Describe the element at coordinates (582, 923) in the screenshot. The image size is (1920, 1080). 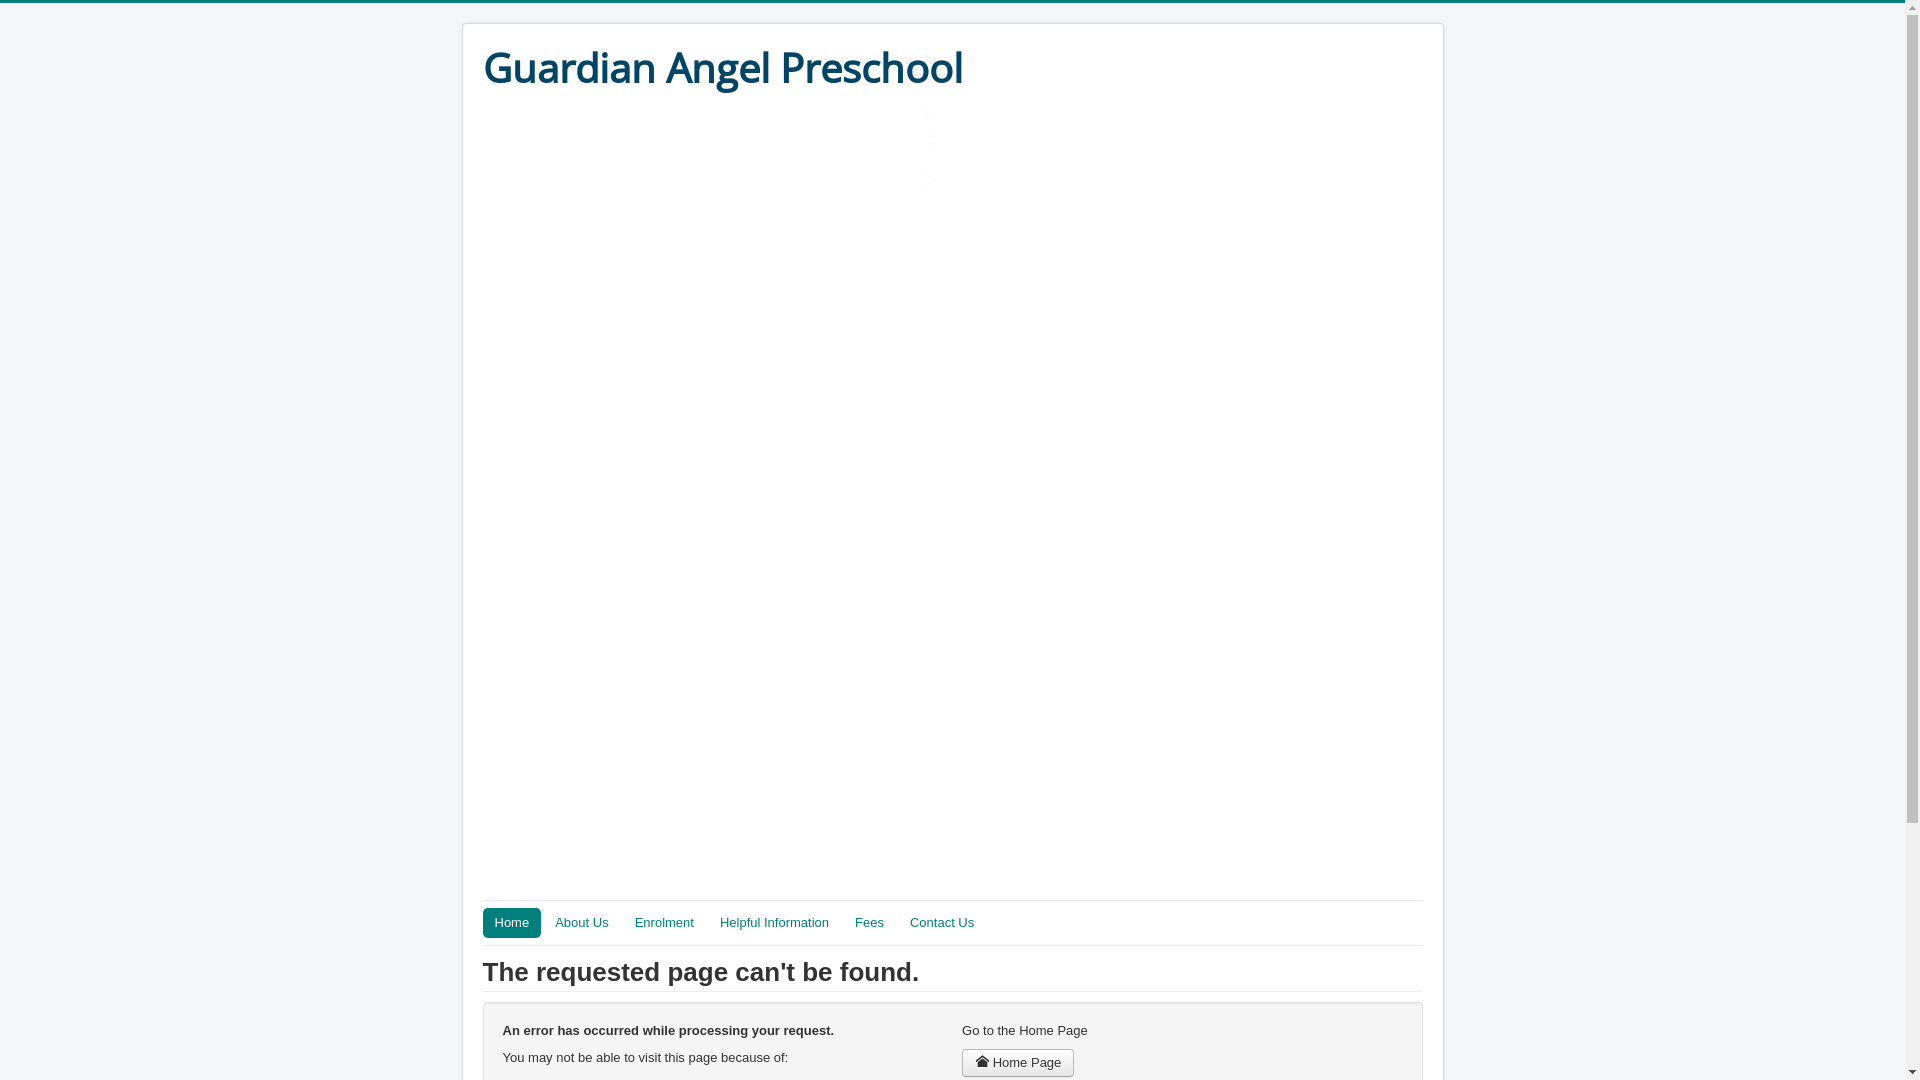
I see `About Us` at that location.